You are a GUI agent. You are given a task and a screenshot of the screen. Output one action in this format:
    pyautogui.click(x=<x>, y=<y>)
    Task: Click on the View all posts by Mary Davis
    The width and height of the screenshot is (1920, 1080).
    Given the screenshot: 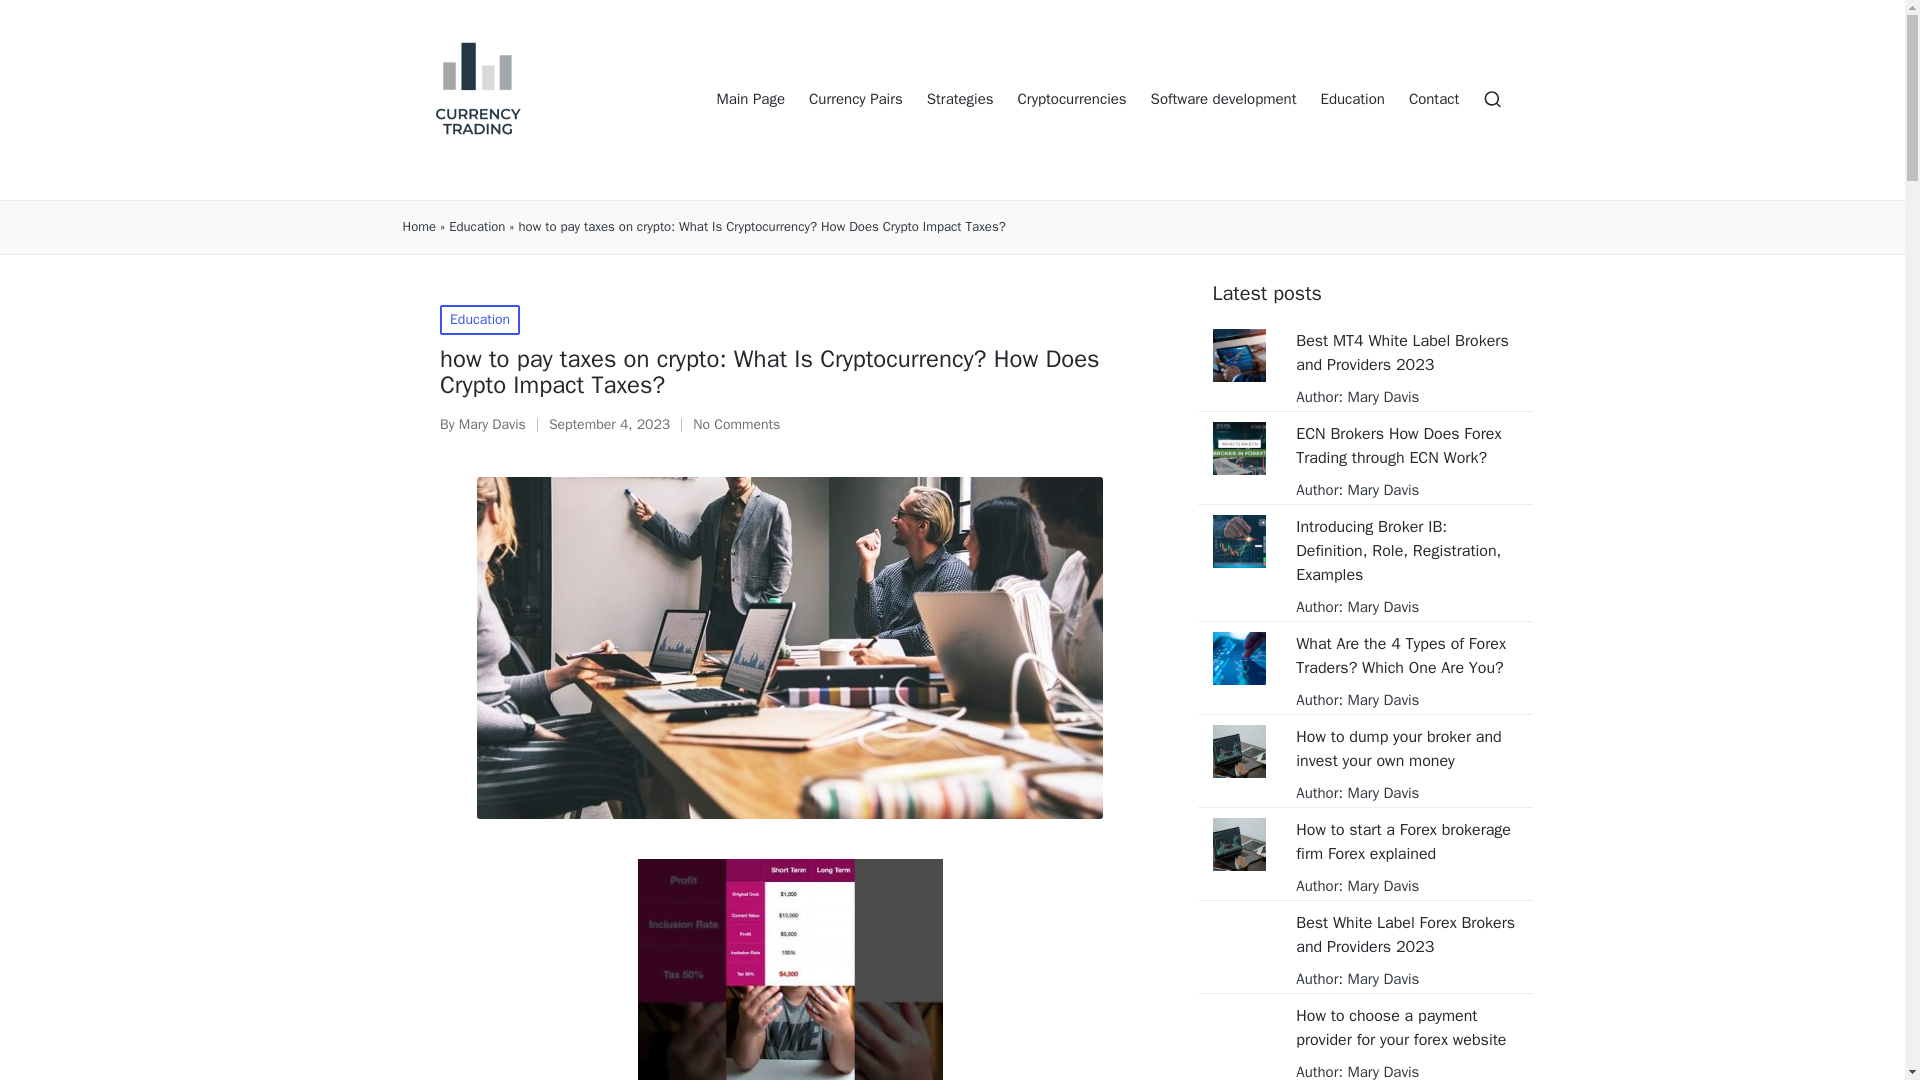 What is the action you would take?
    pyautogui.click(x=492, y=424)
    